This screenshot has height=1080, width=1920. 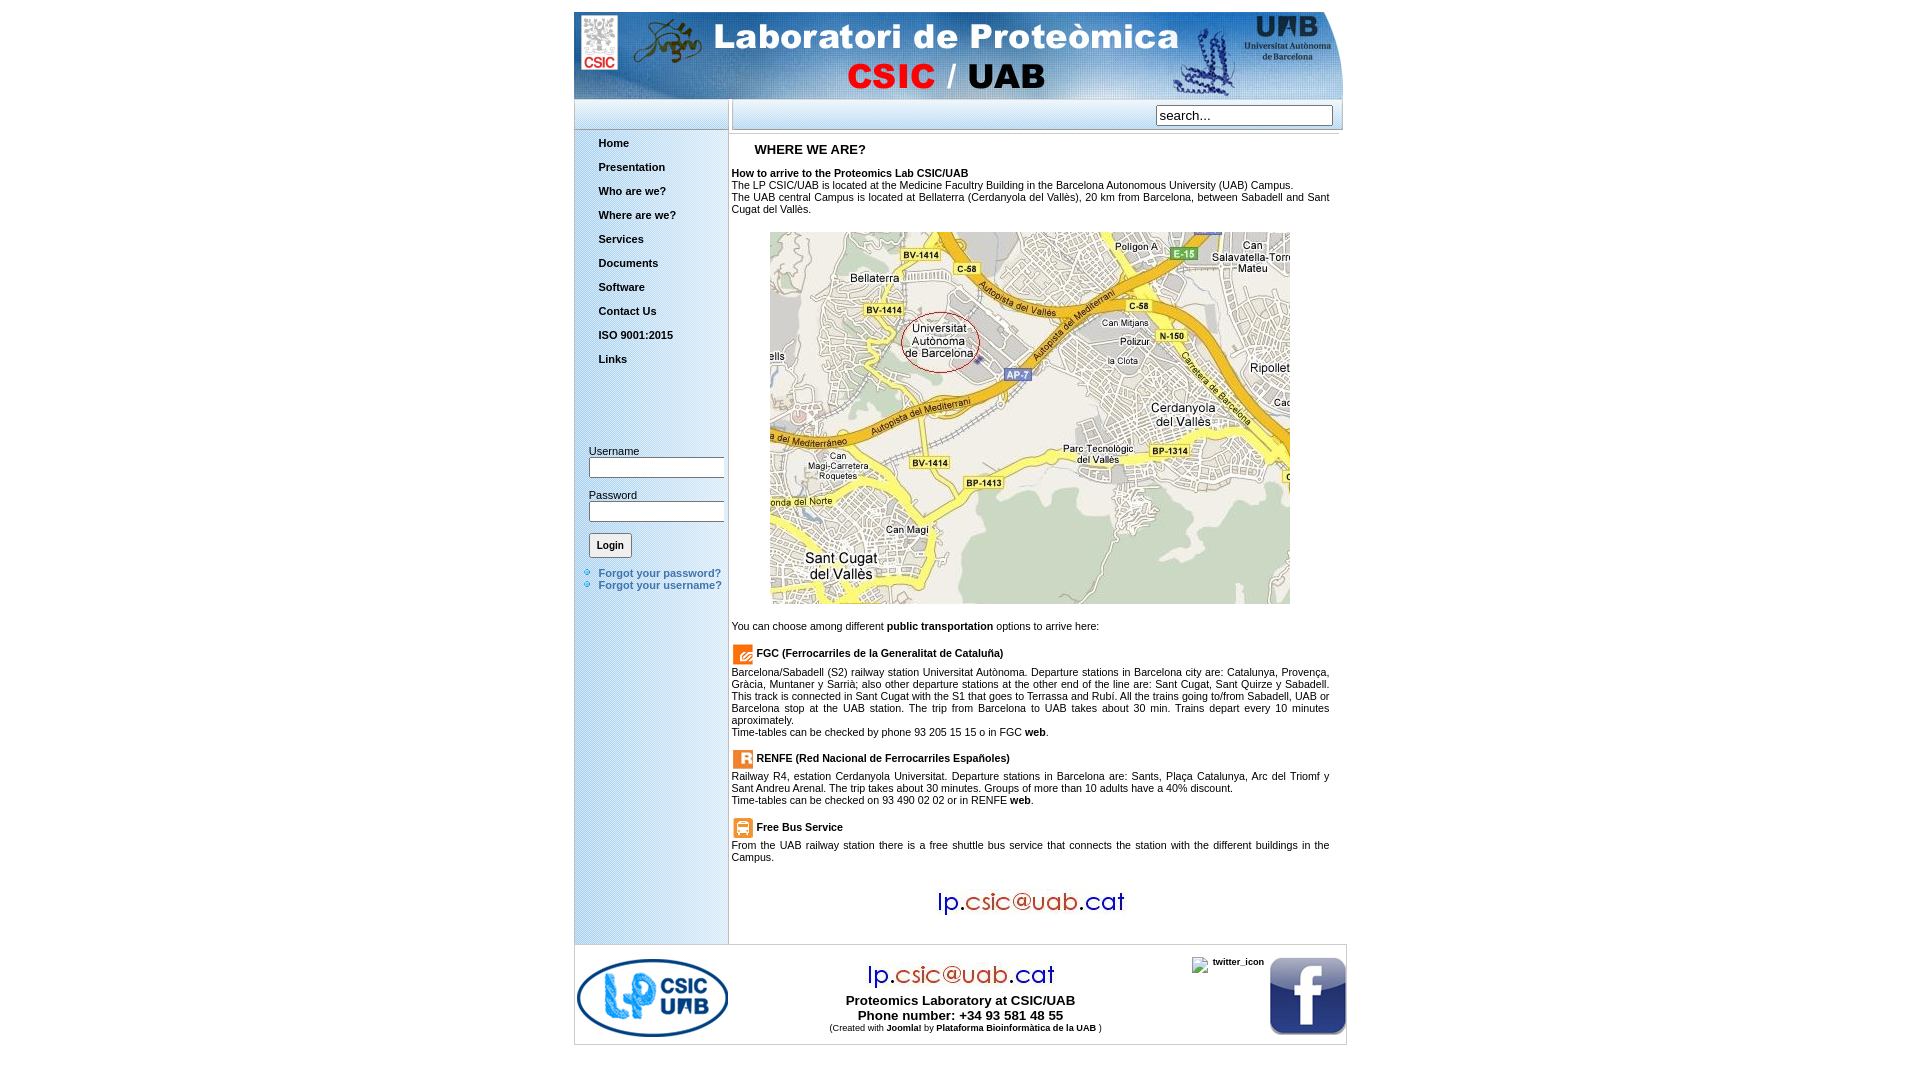 What do you see at coordinates (630, 166) in the screenshot?
I see `Presentation` at bounding box center [630, 166].